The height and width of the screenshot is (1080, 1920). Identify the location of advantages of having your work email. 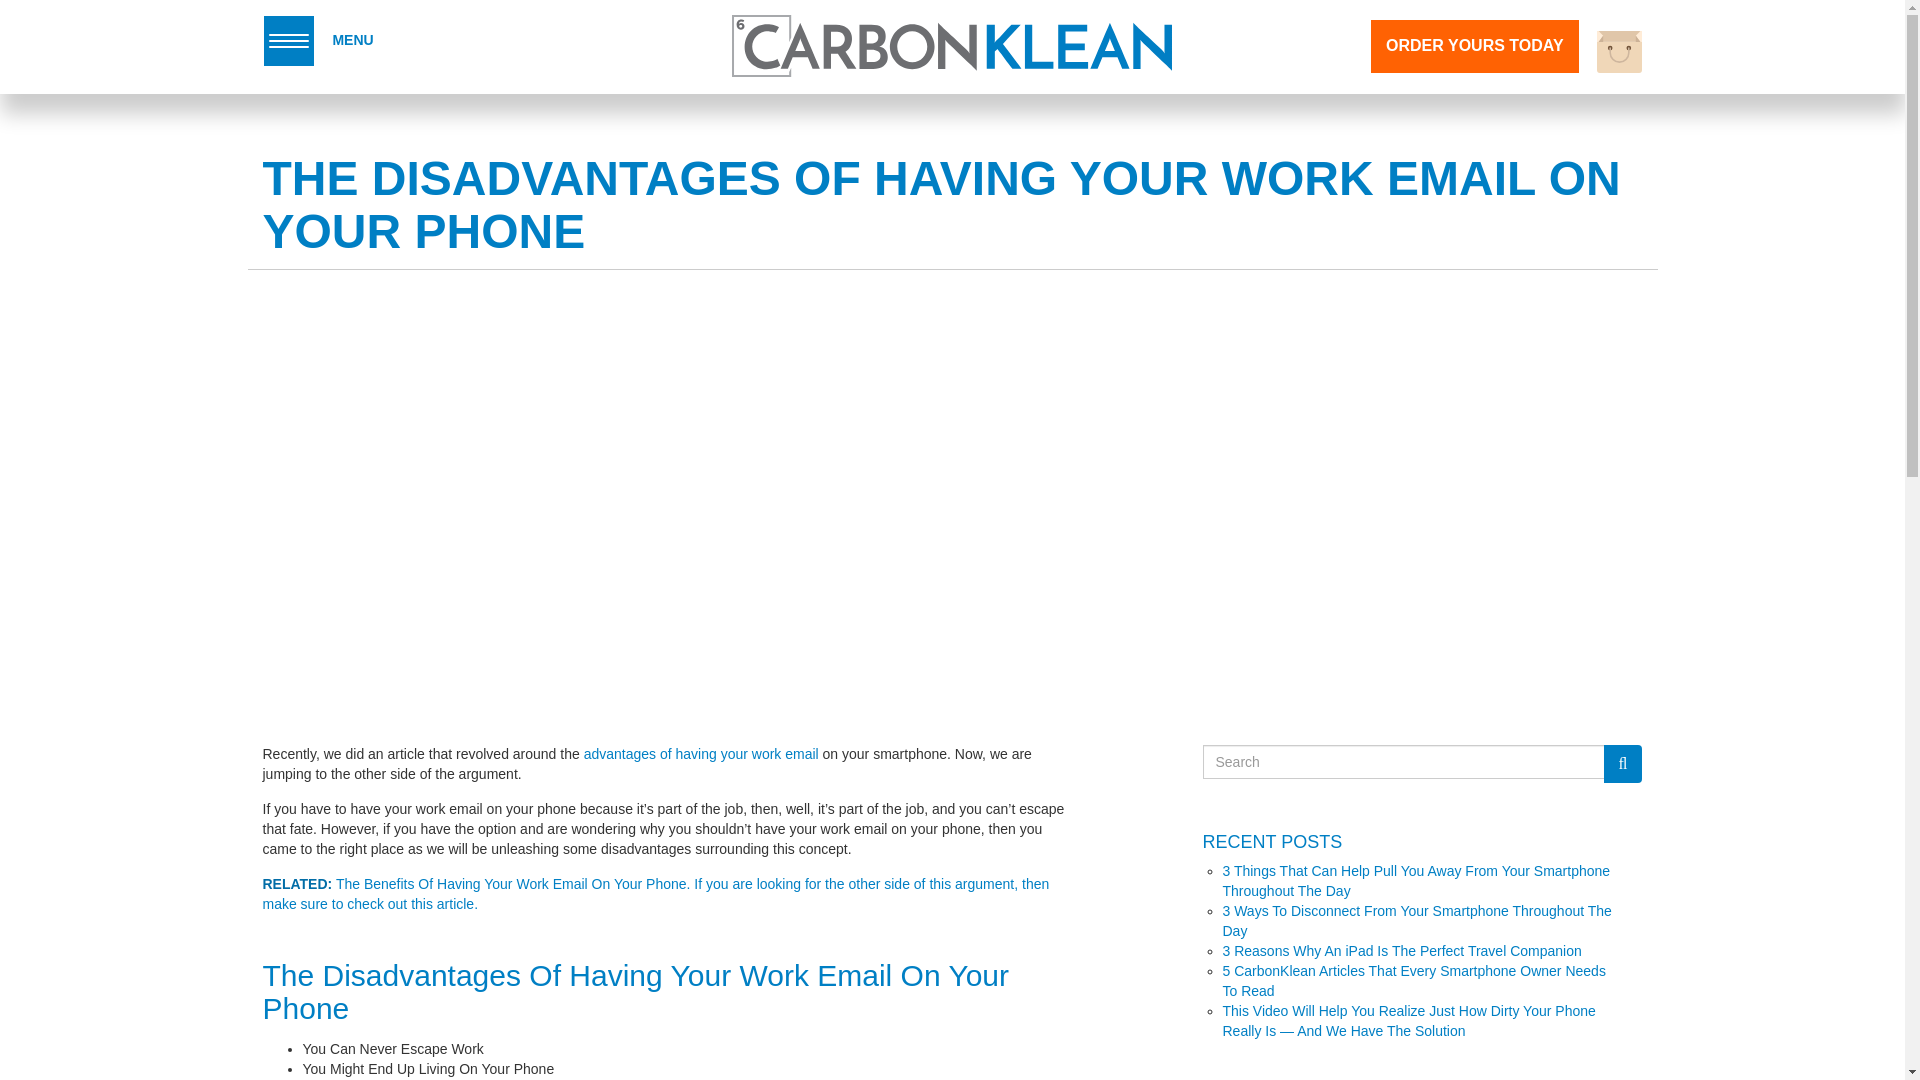
(701, 754).